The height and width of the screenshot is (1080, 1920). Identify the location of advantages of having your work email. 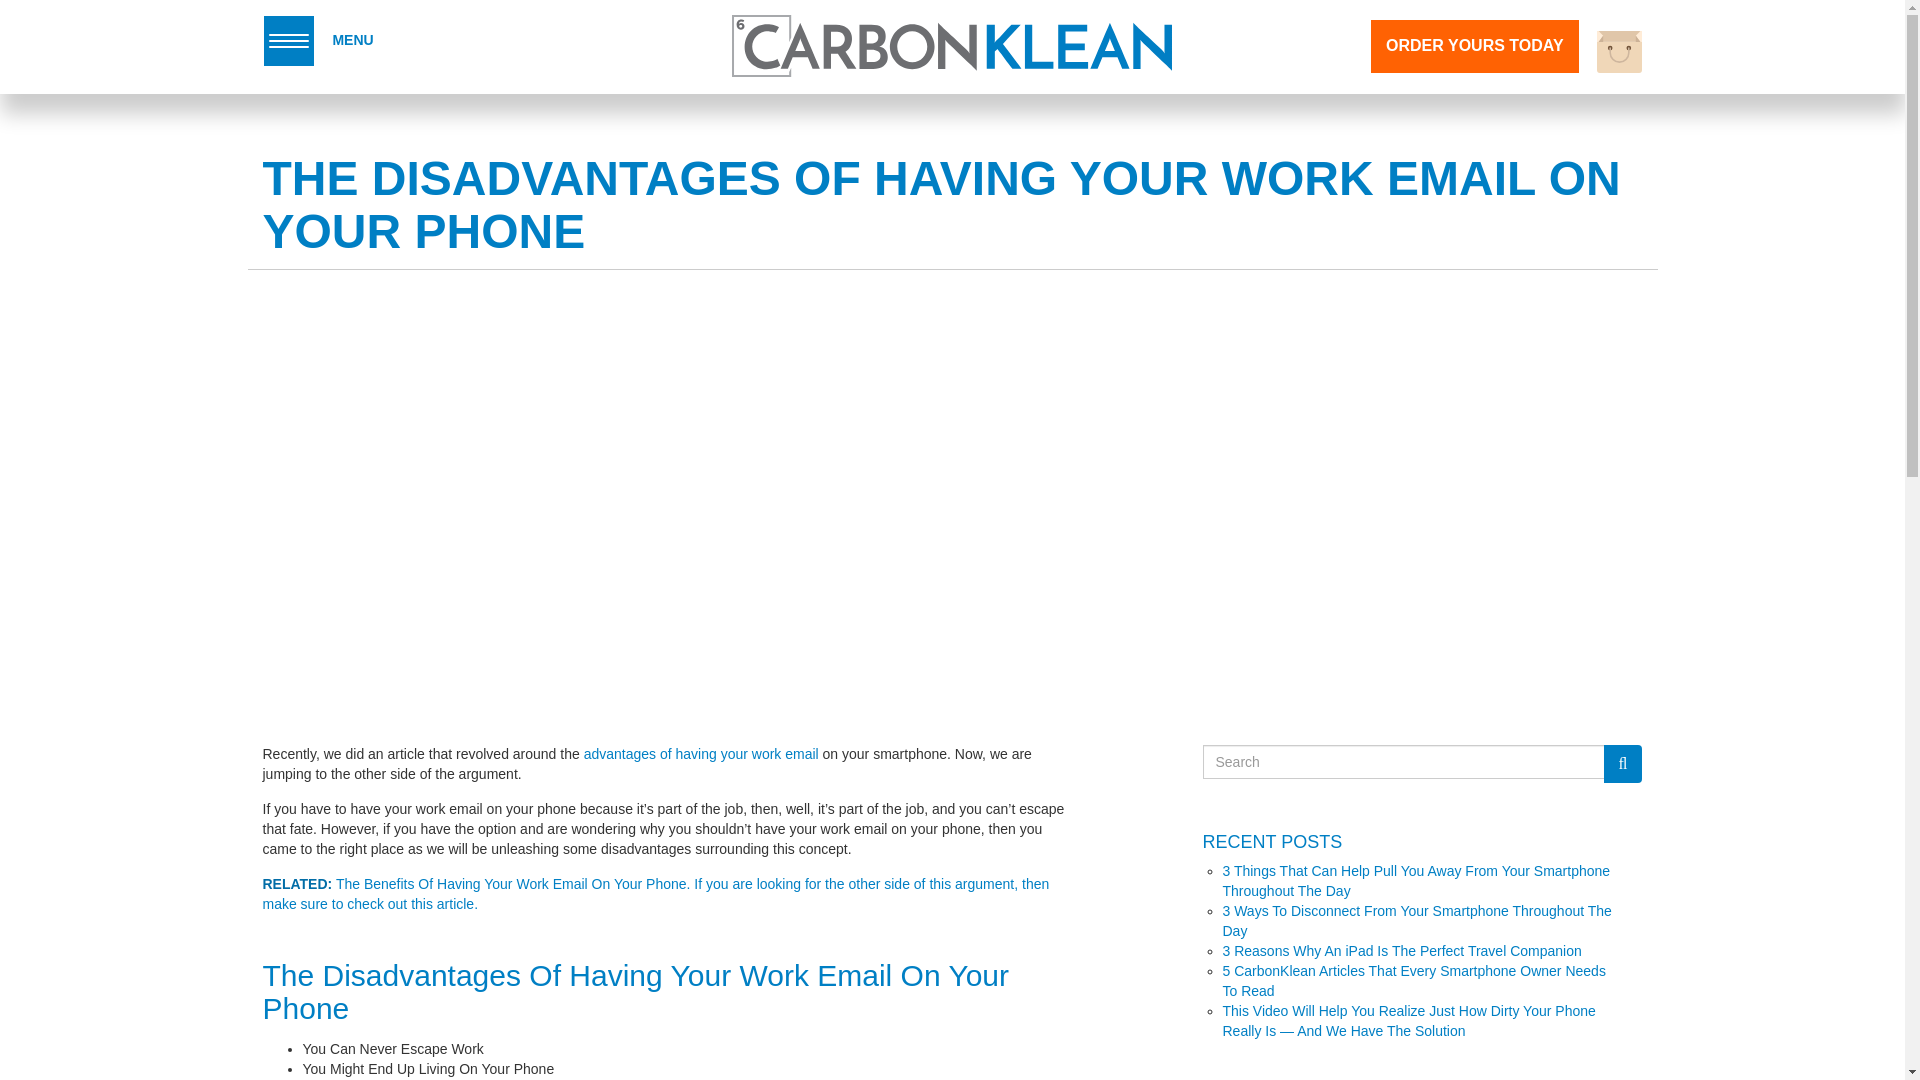
(701, 754).